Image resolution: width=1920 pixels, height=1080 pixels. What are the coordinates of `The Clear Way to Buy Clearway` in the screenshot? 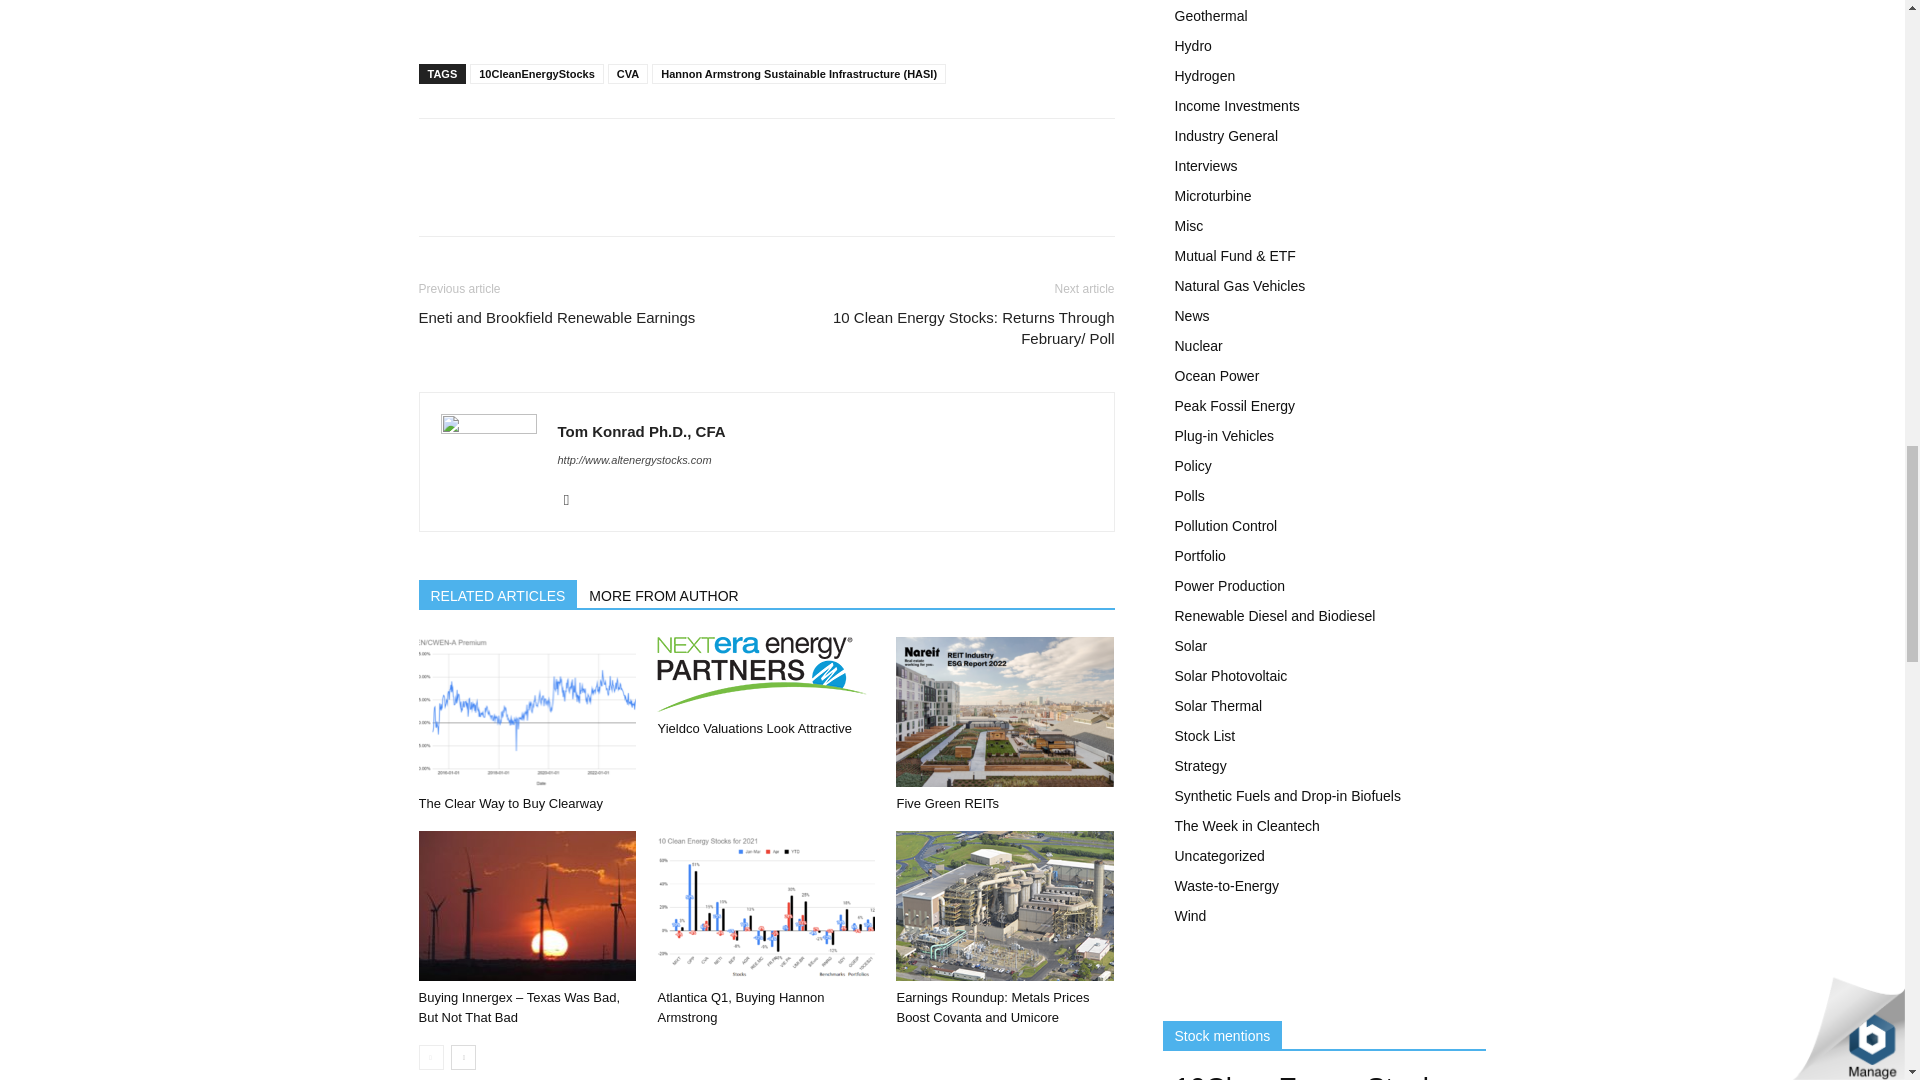 It's located at (510, 803).